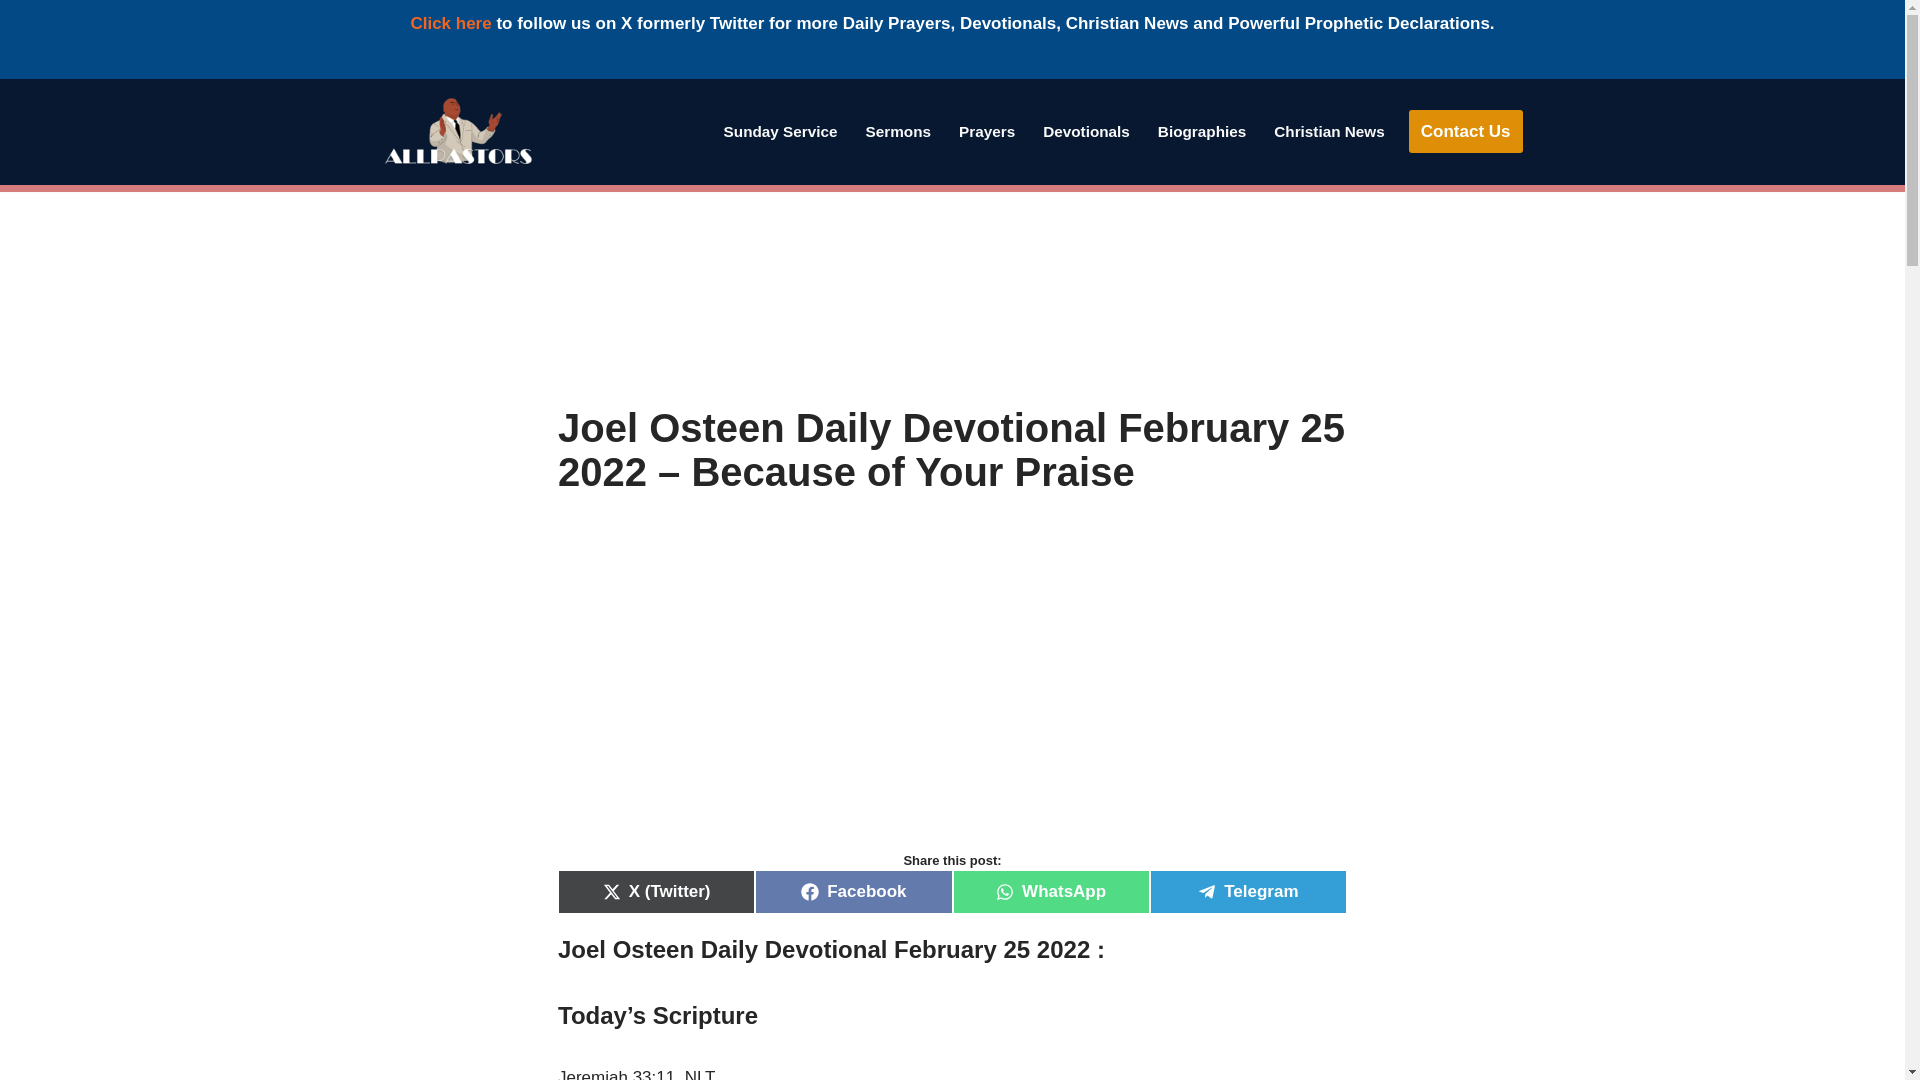  I want to click on Prayers, so click(986, 130).